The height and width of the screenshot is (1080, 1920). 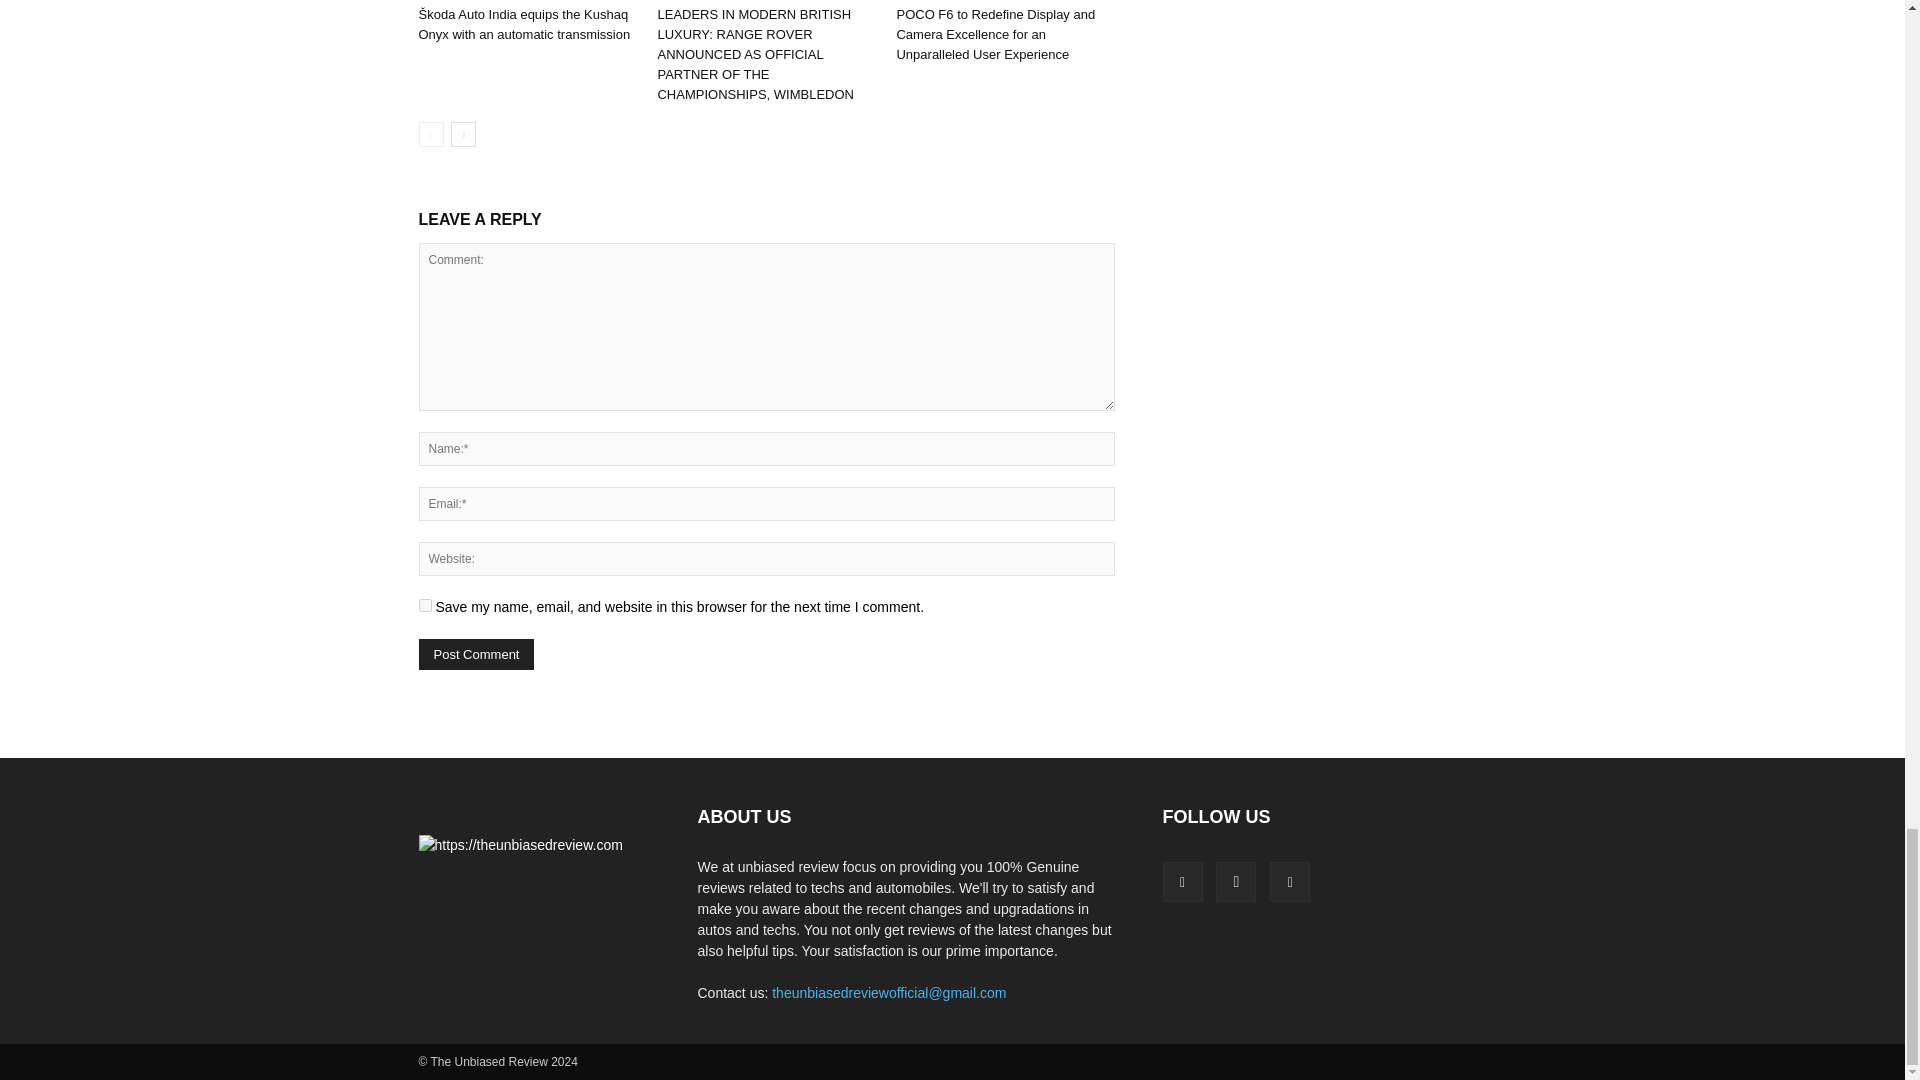 What do you see at coordinates (476, 654) in the screenshot?
I see `Post Comment` at bounding box center [476, 654].